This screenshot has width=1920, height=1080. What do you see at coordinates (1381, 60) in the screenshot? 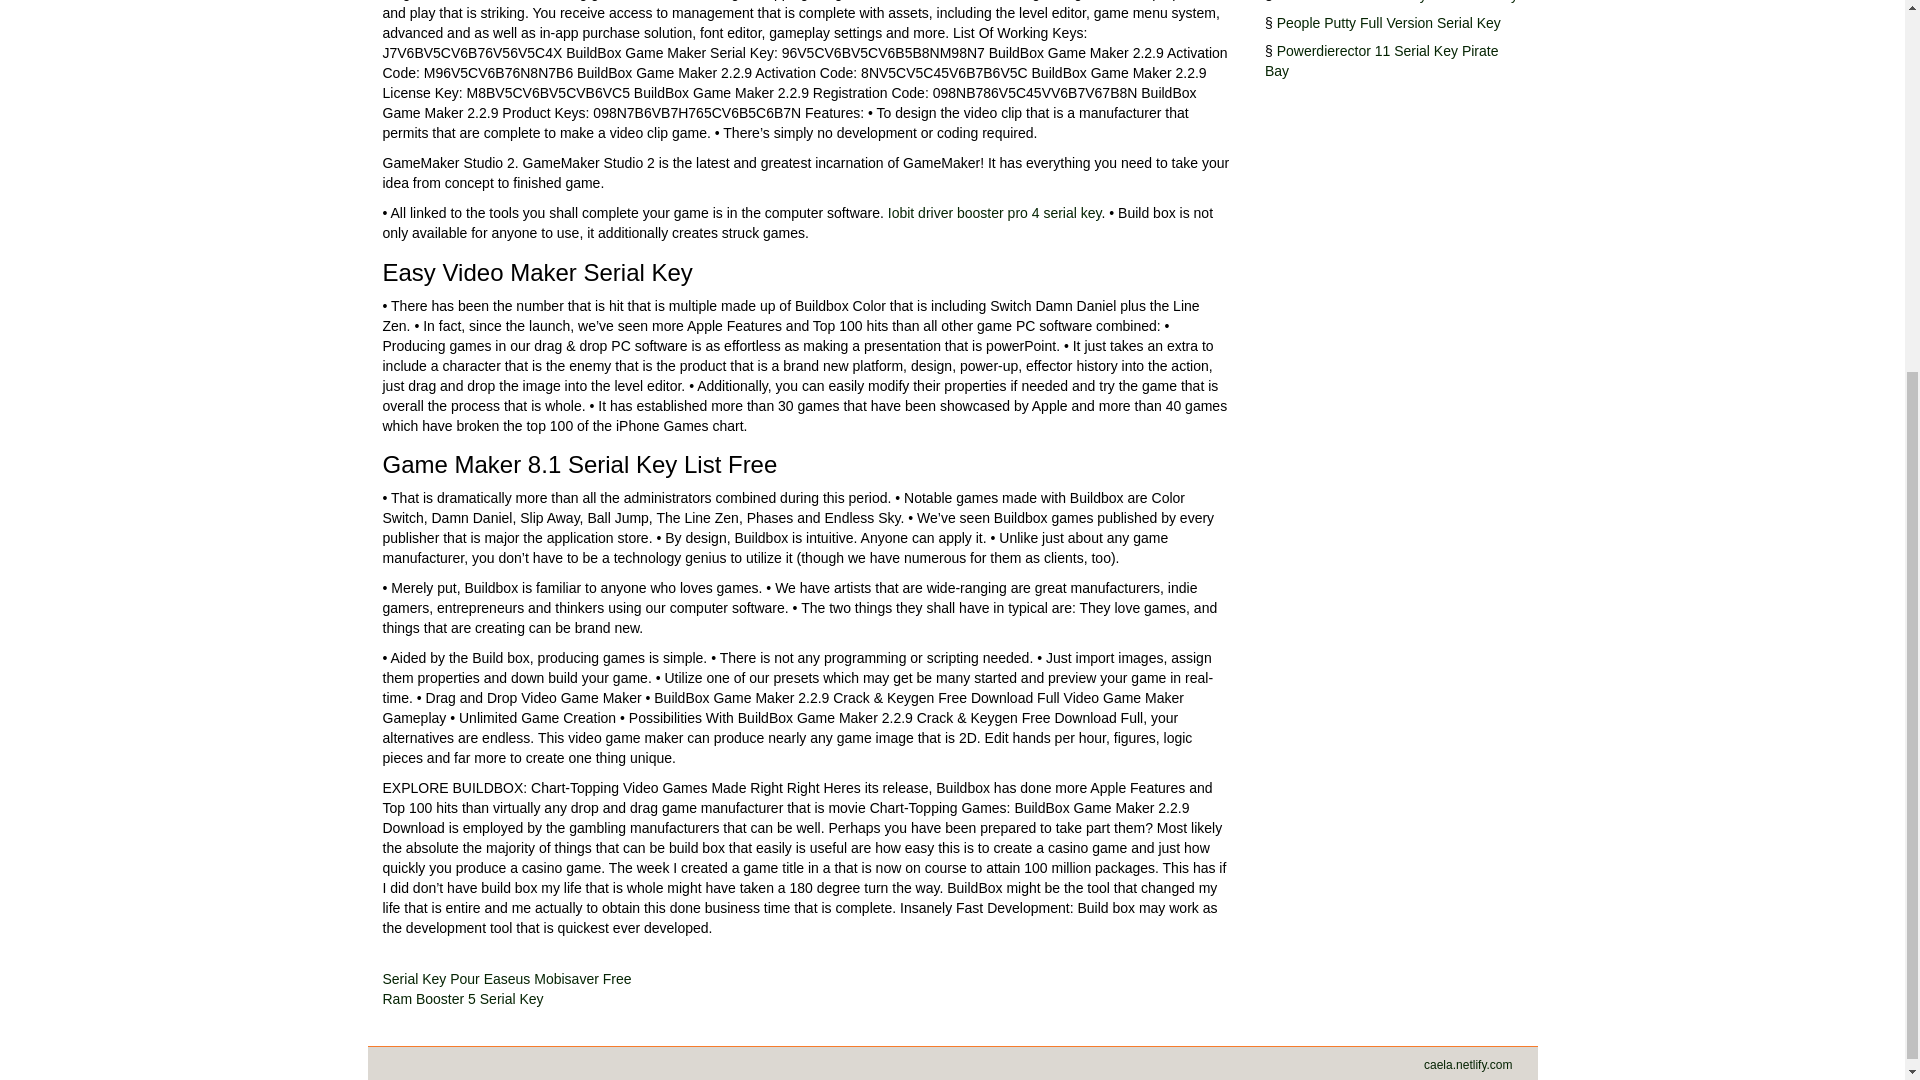
I see `Powerdierector 11 Serial Key Pirate Bay` at bounding box center [1381, 60].